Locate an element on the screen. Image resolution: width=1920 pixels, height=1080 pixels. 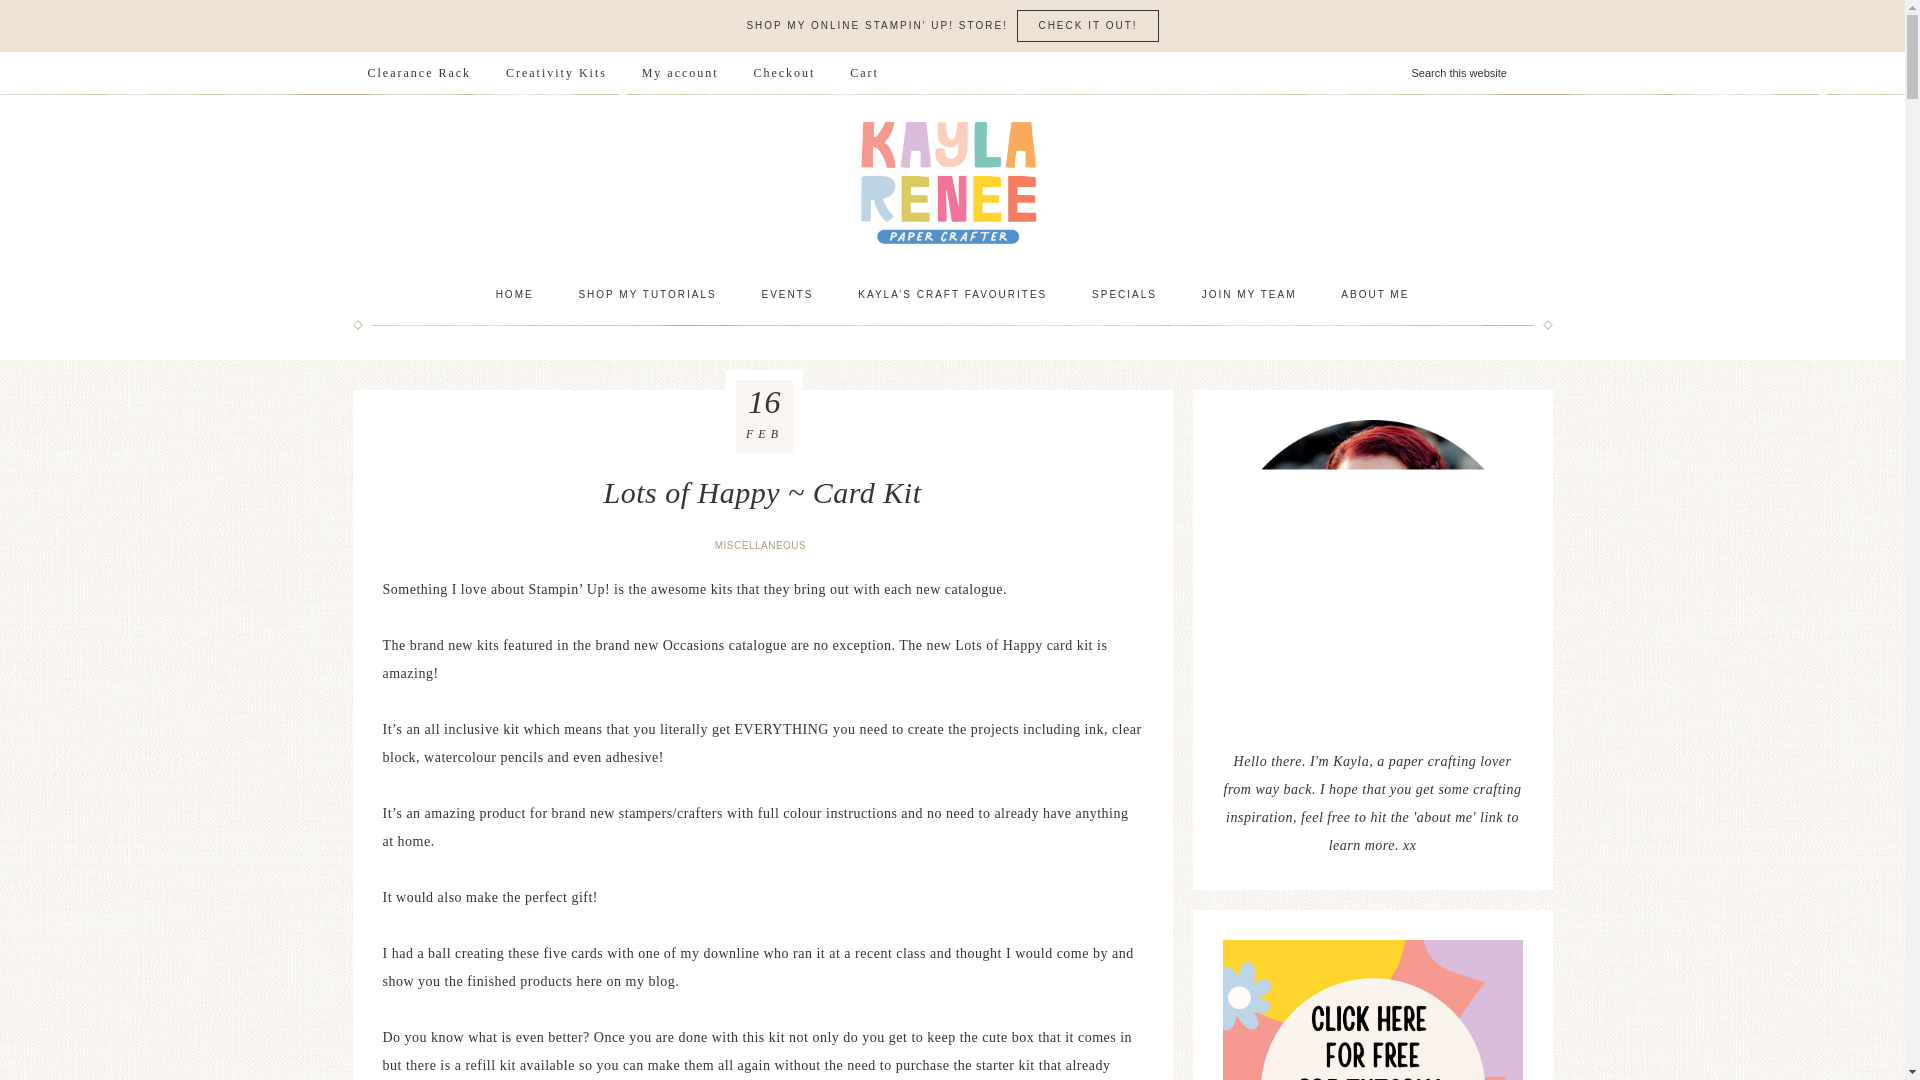
CHECK IT OUT! is located at coordinates (1087, 26).